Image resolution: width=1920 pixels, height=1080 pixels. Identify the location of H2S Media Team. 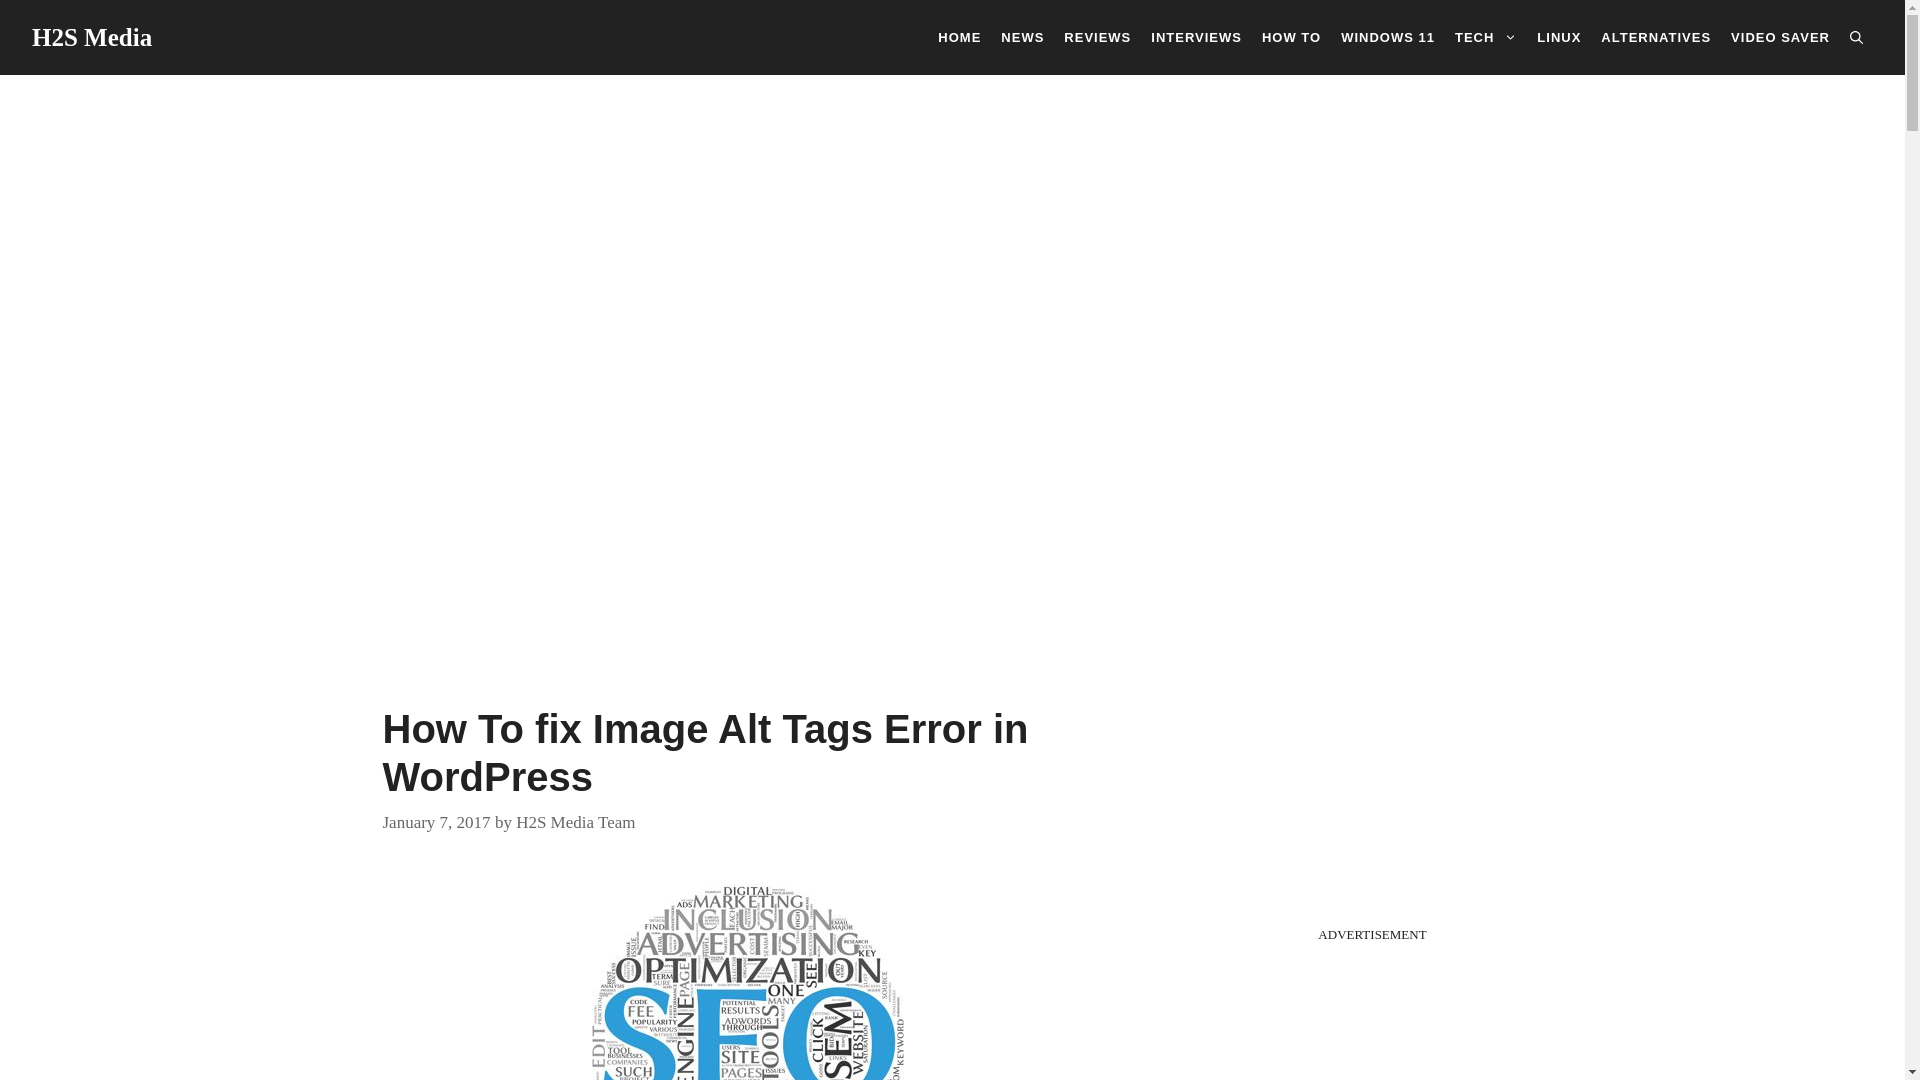
(576, 821).